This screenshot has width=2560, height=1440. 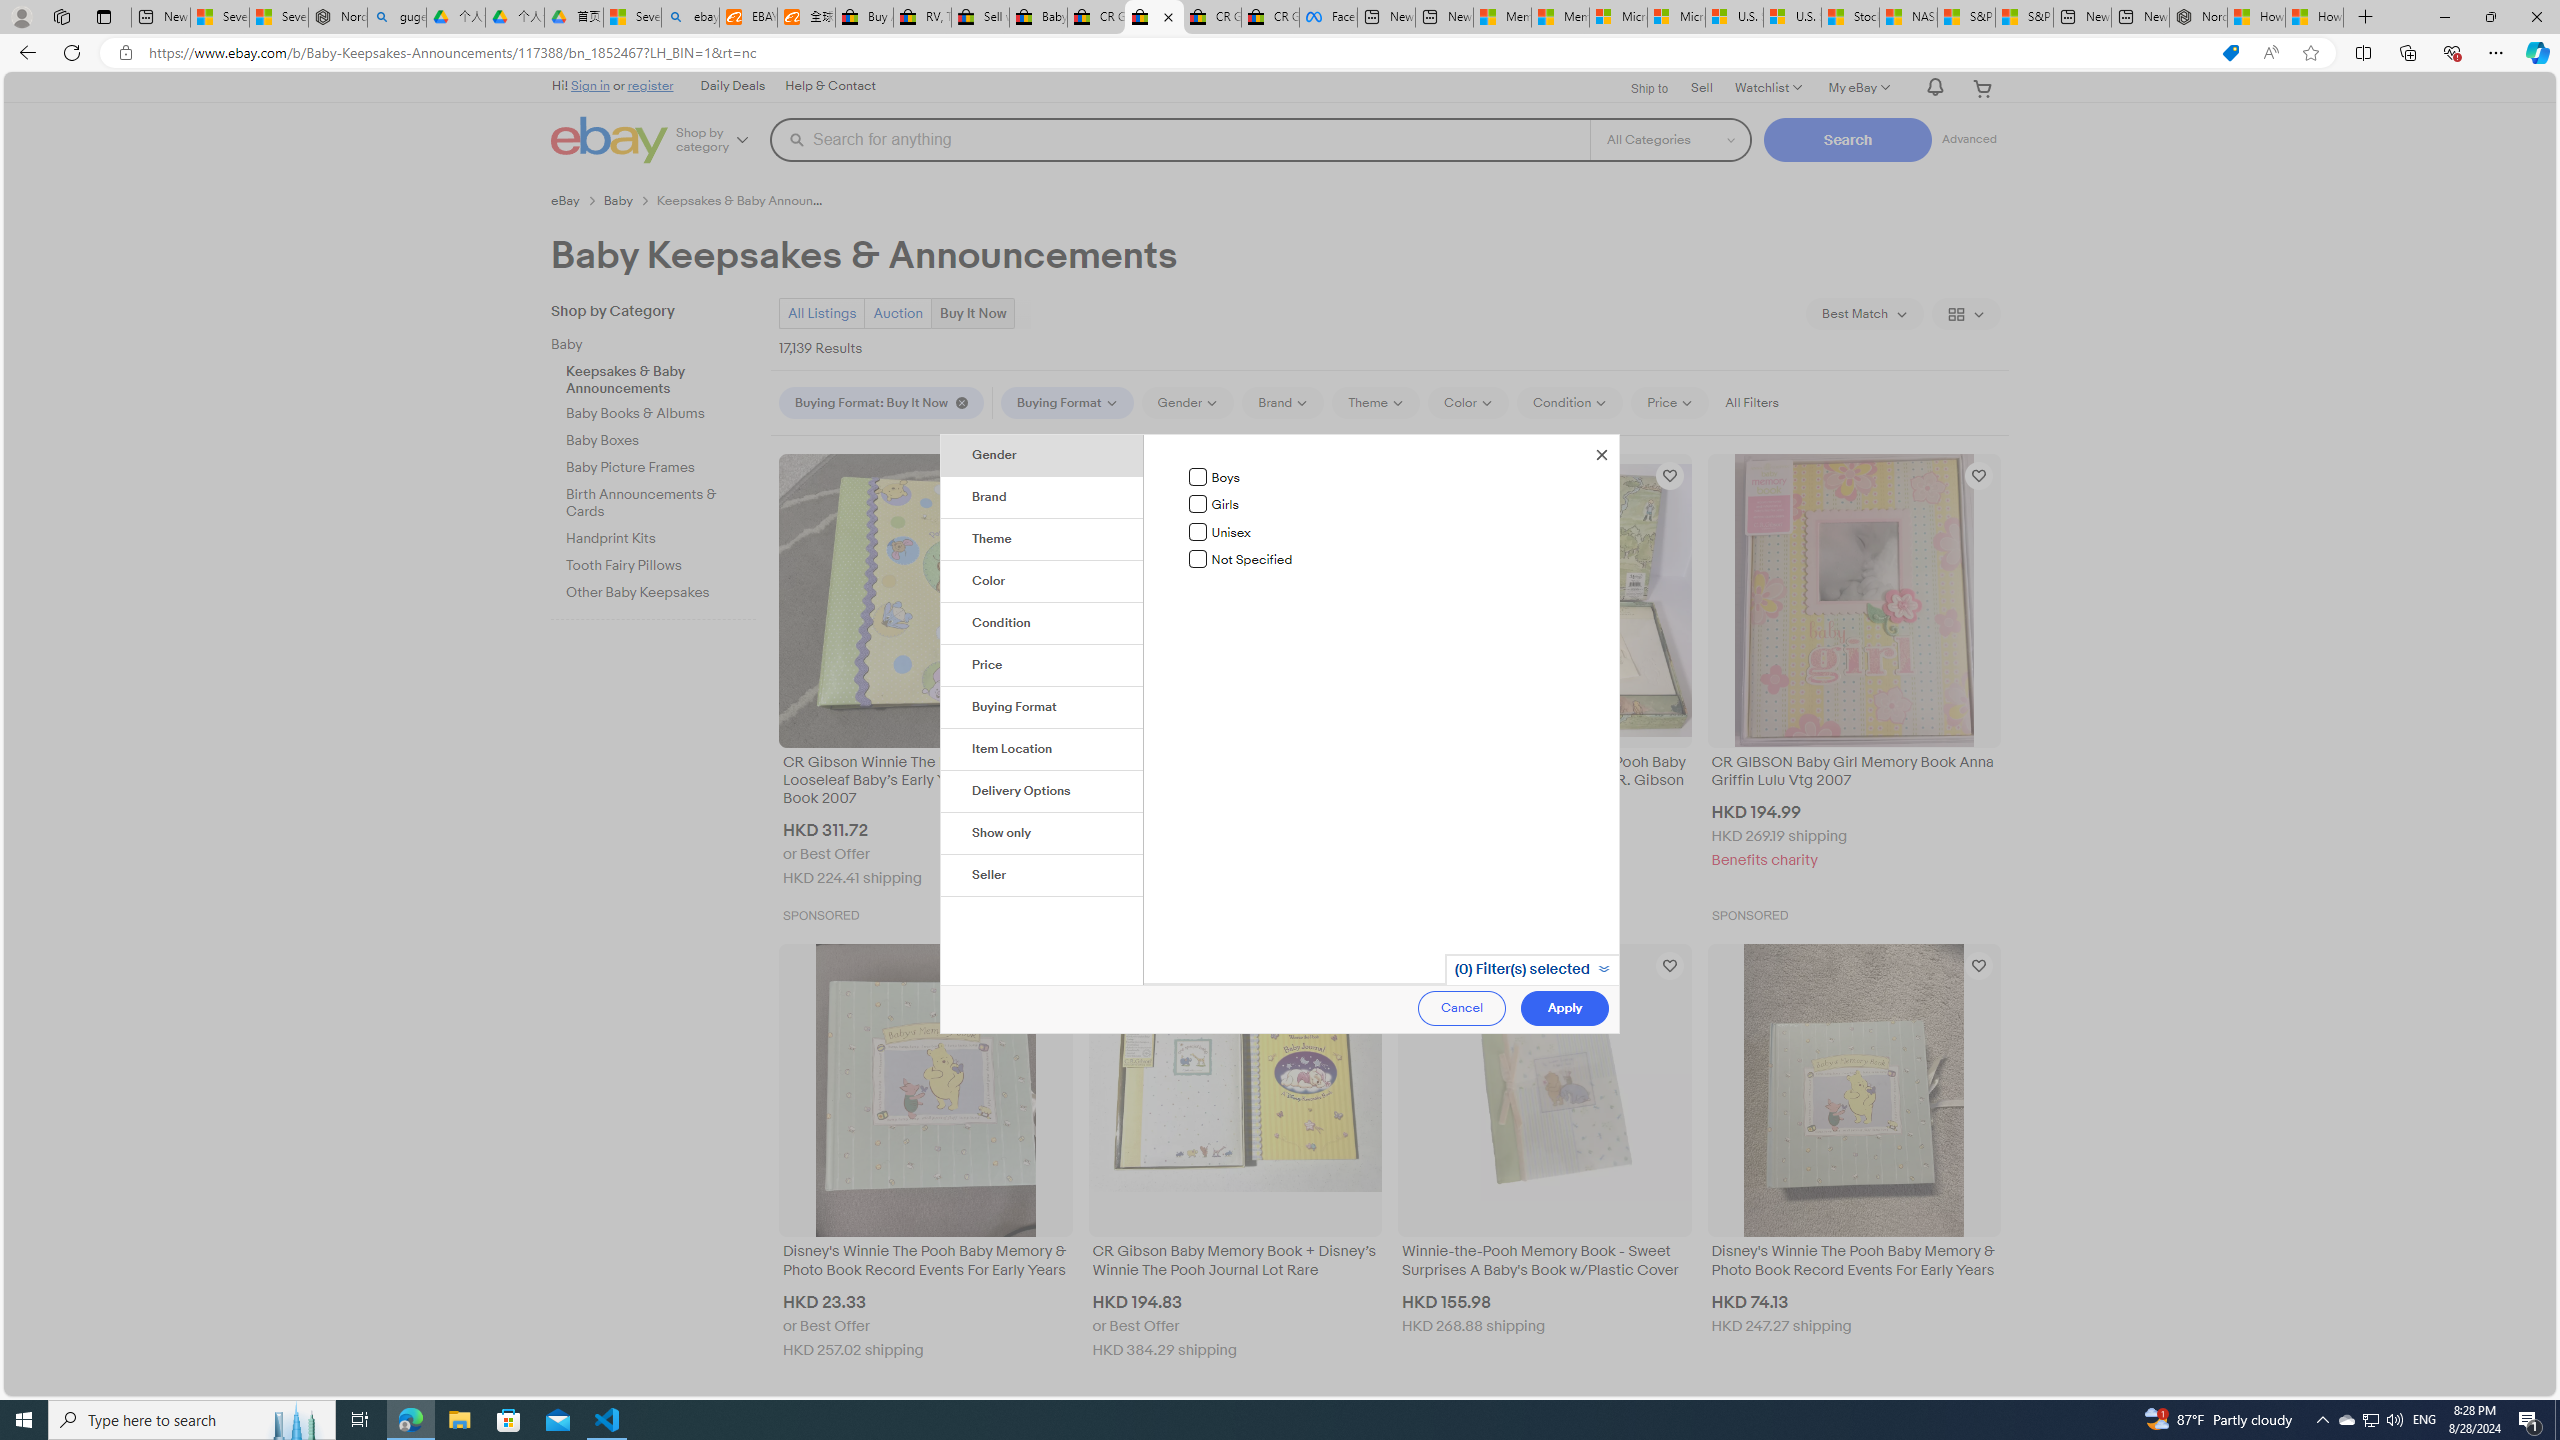 I want to click on Address and search bar, so click(x=1177, y=53).